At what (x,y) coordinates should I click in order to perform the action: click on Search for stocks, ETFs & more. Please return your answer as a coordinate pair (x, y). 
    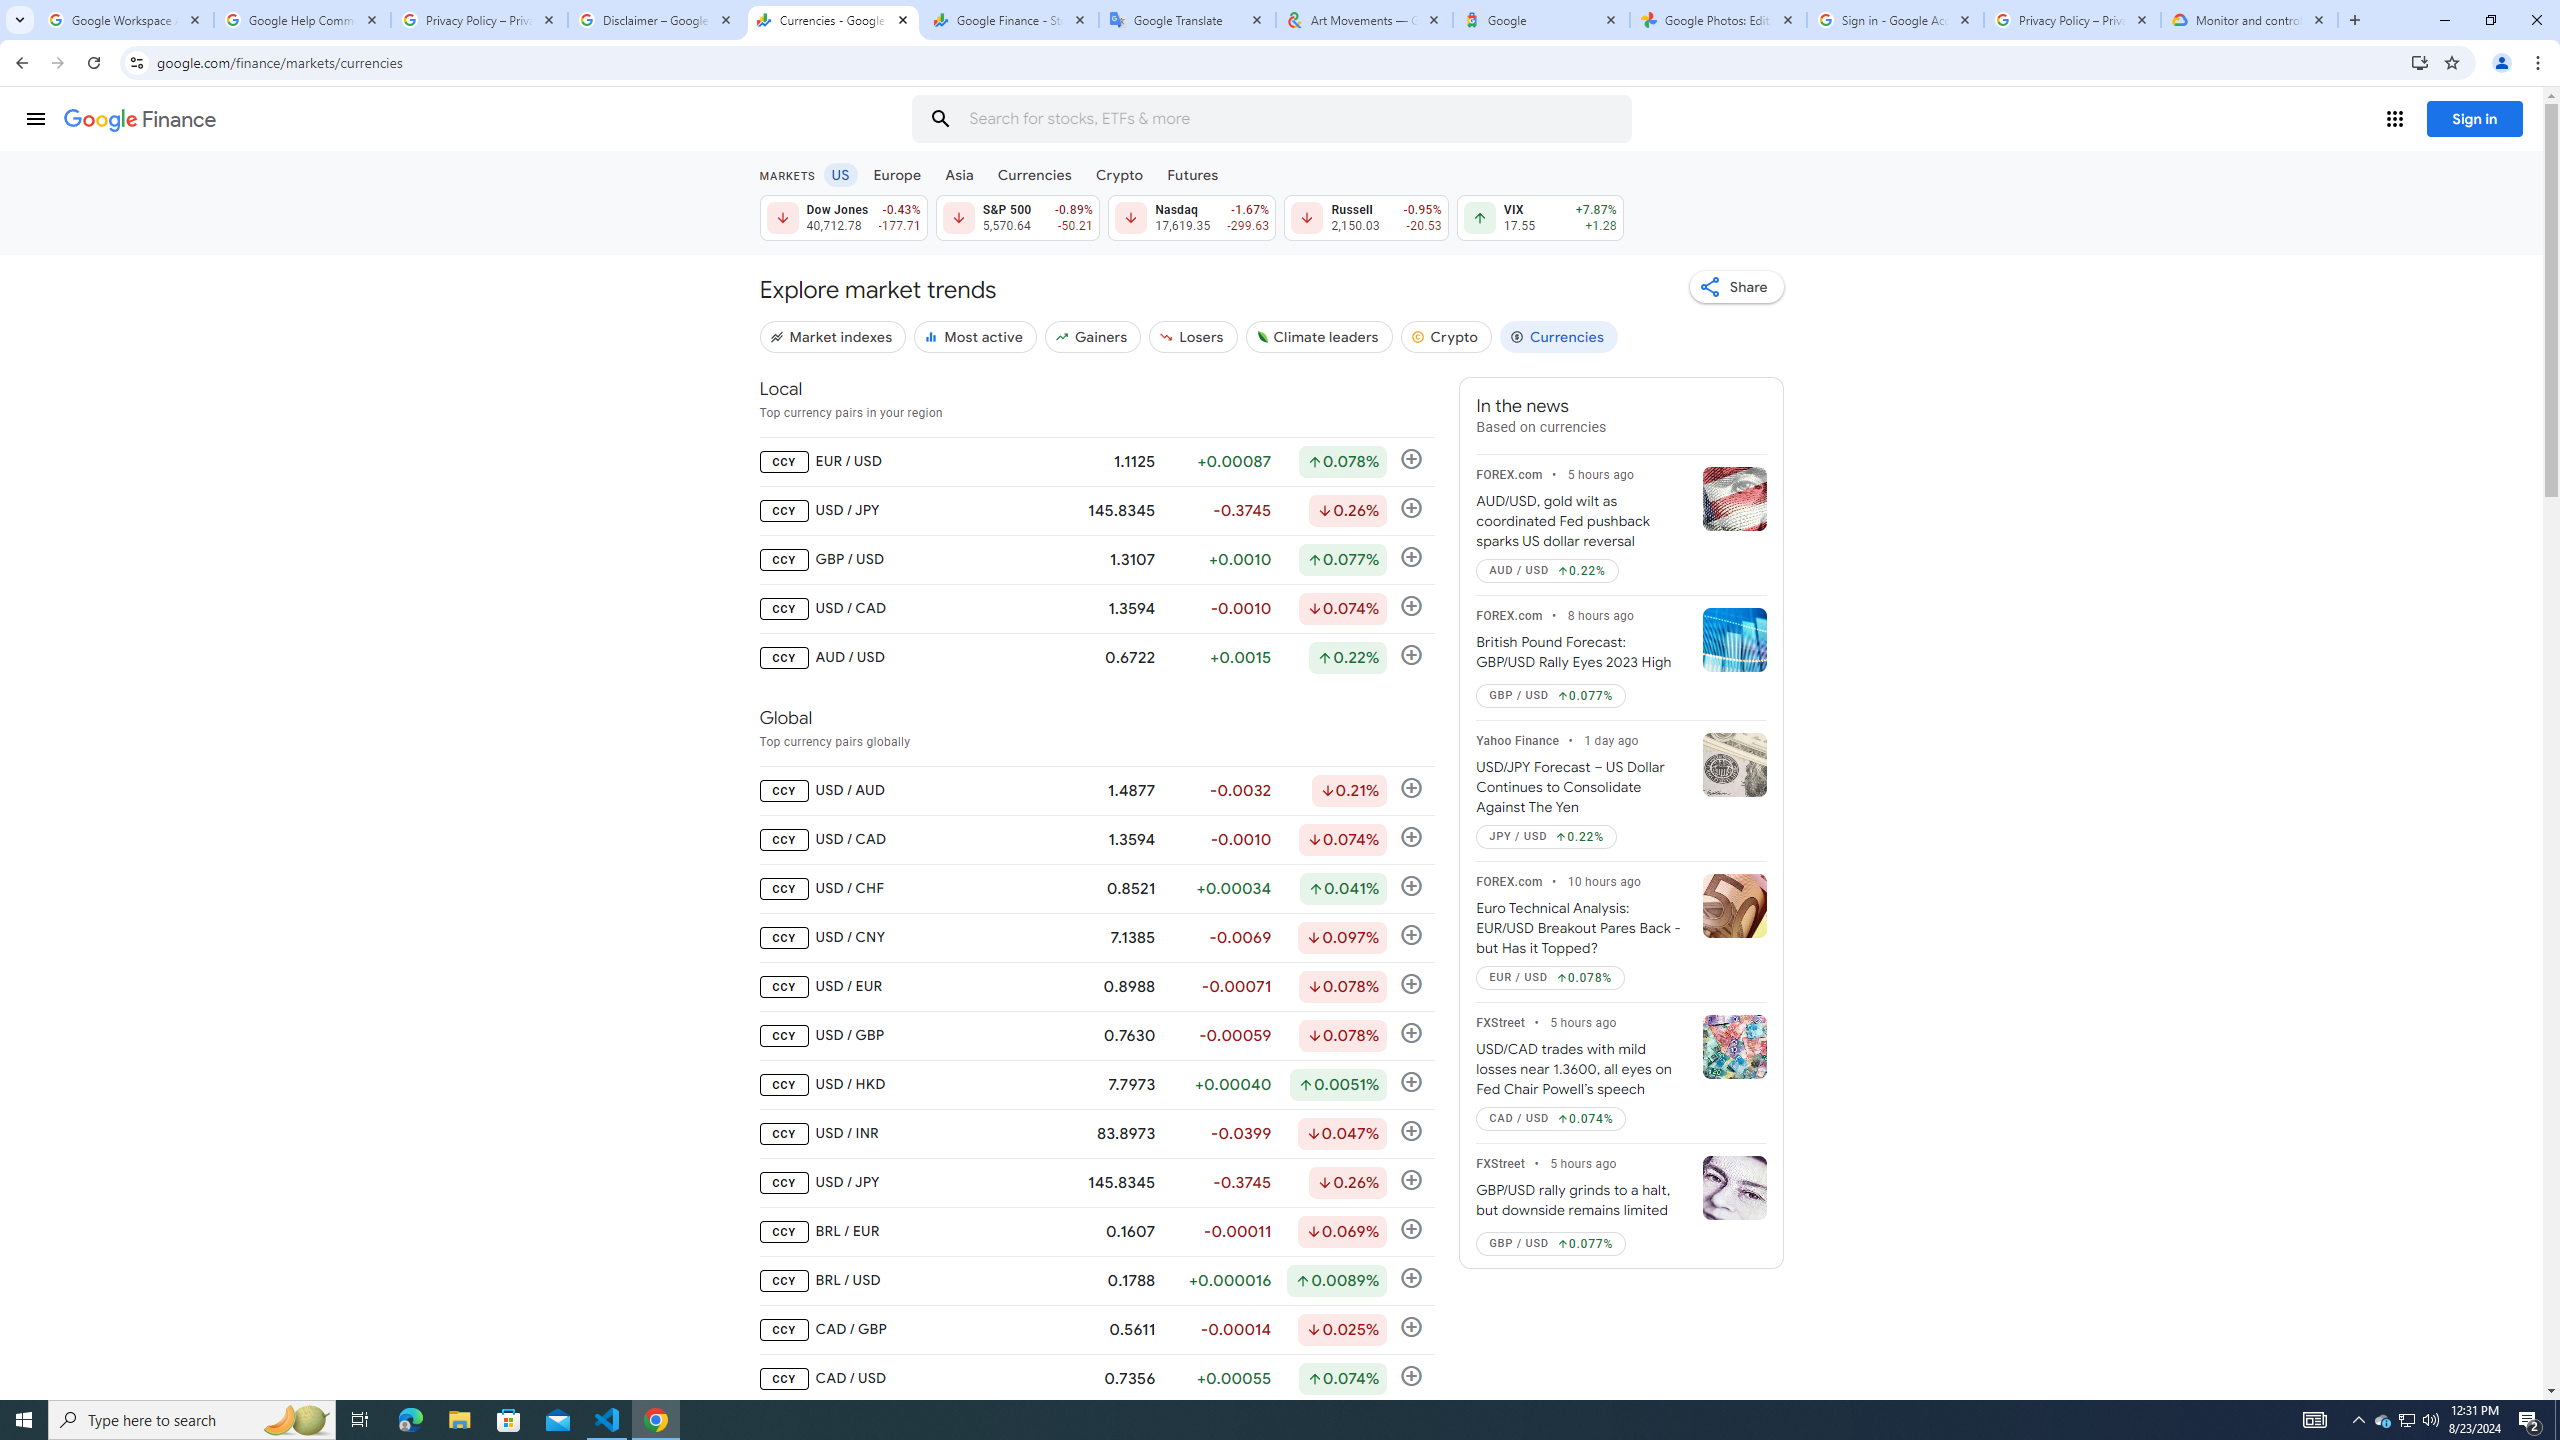
    Looking at the image, I should click on (1274, 119).